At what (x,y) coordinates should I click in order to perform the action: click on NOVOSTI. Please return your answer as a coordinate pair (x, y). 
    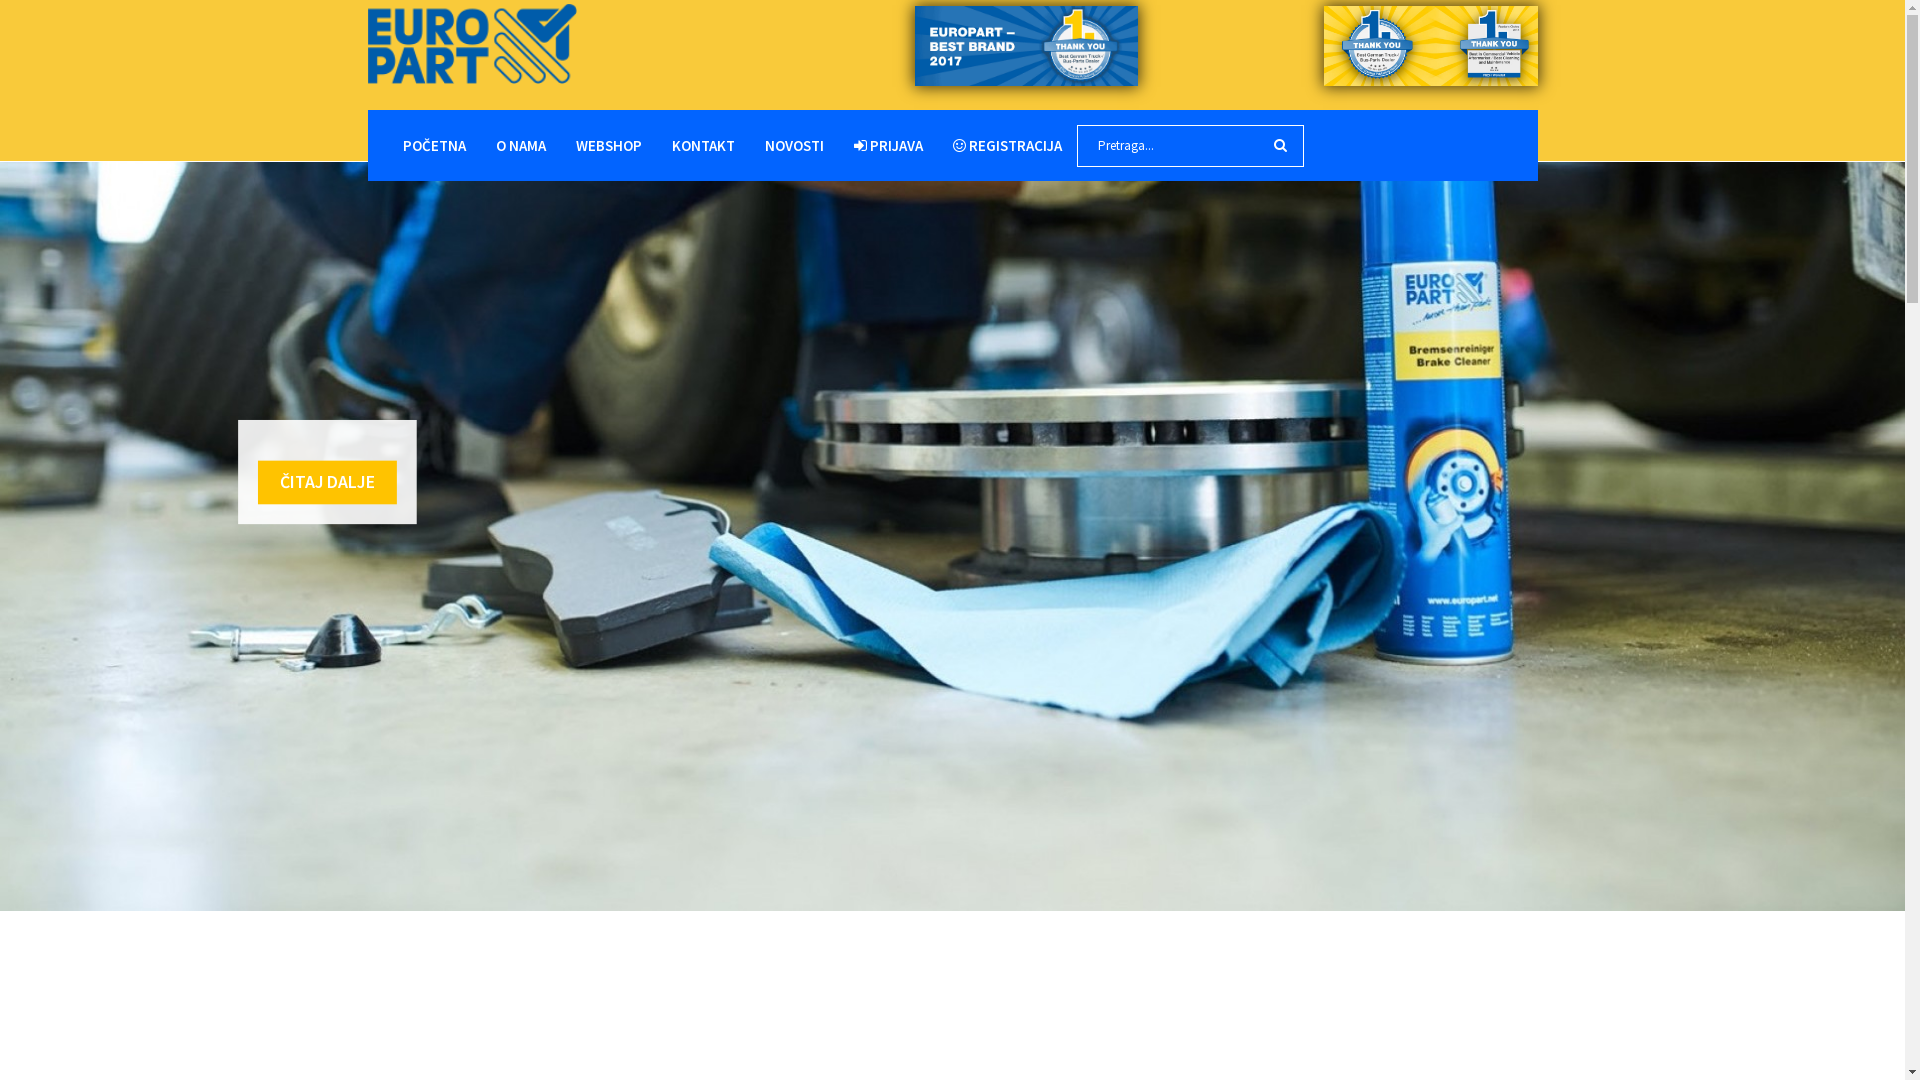
    Looking at the image, I should click on (794, 146).